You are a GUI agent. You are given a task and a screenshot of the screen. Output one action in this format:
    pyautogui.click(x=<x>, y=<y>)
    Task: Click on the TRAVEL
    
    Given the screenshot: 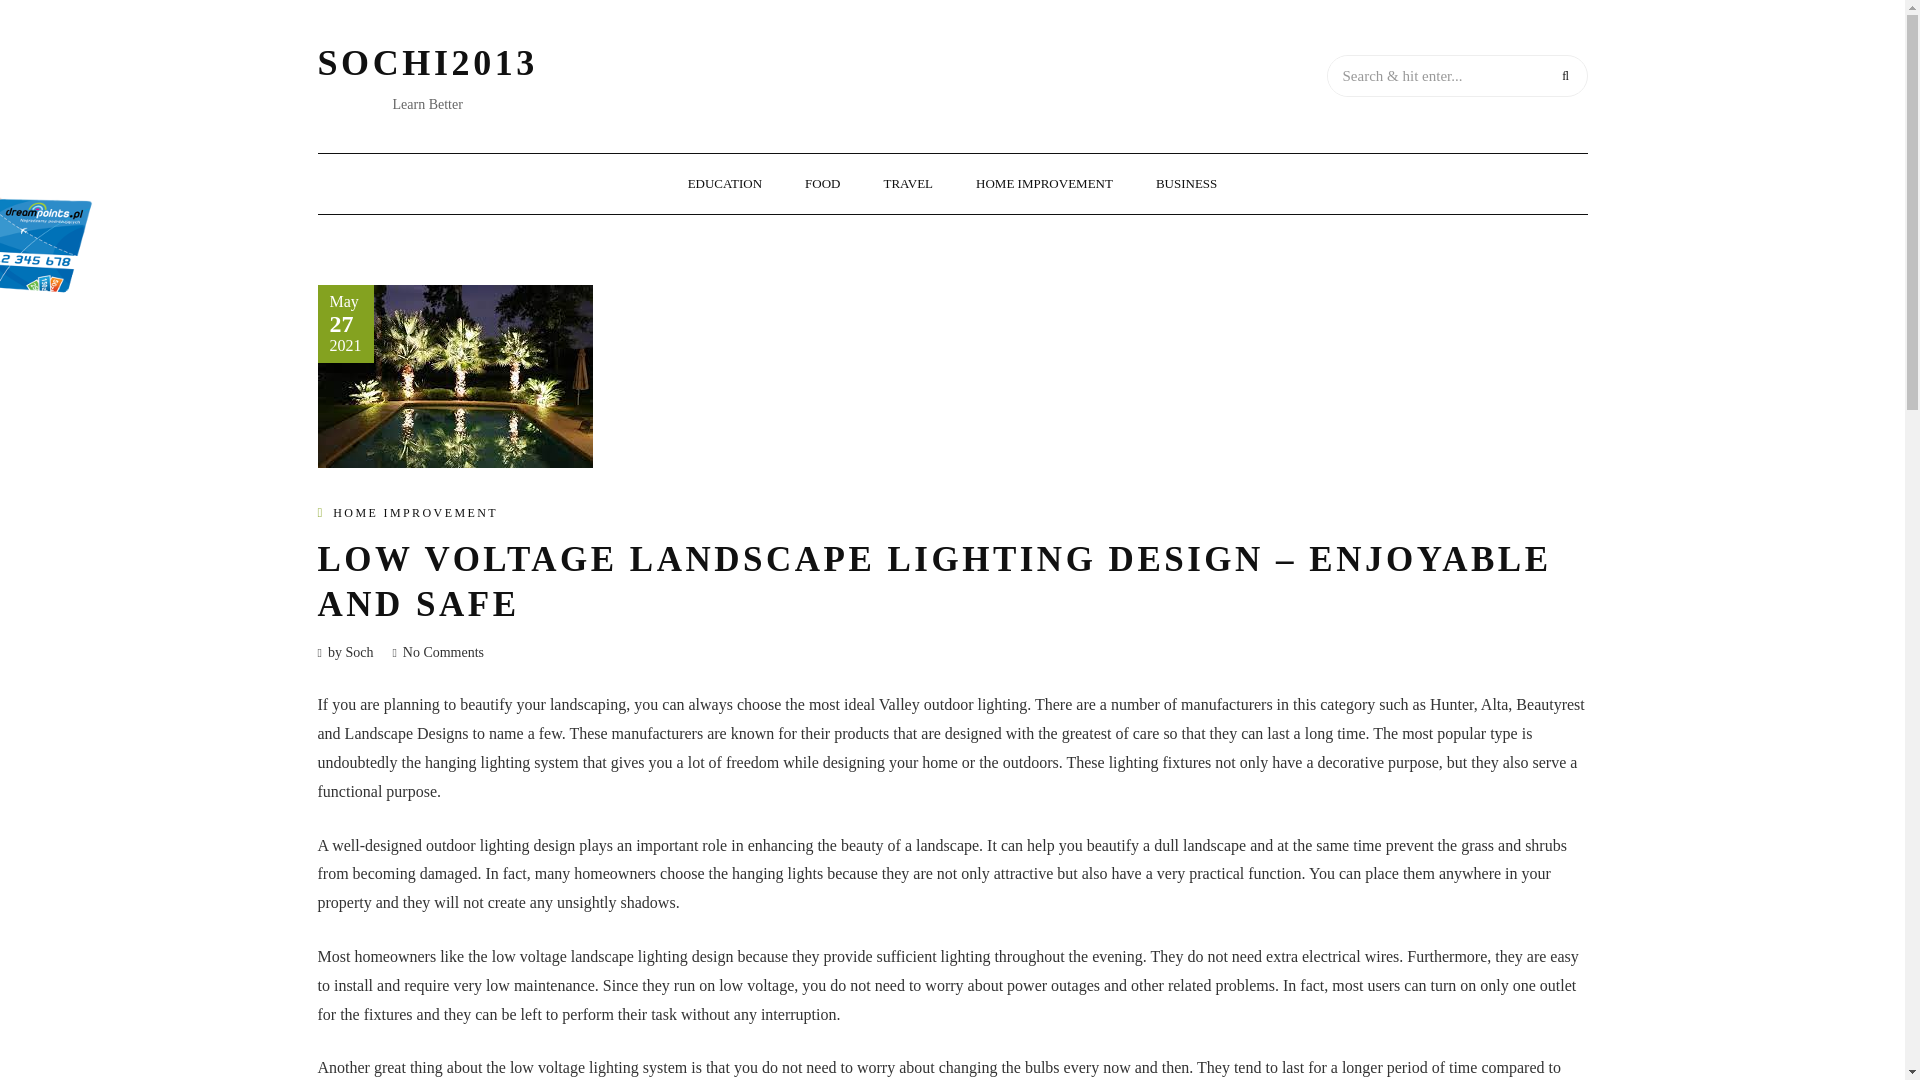 What is the action you would take?
    pyautogui.click(x=908, y=184)
    